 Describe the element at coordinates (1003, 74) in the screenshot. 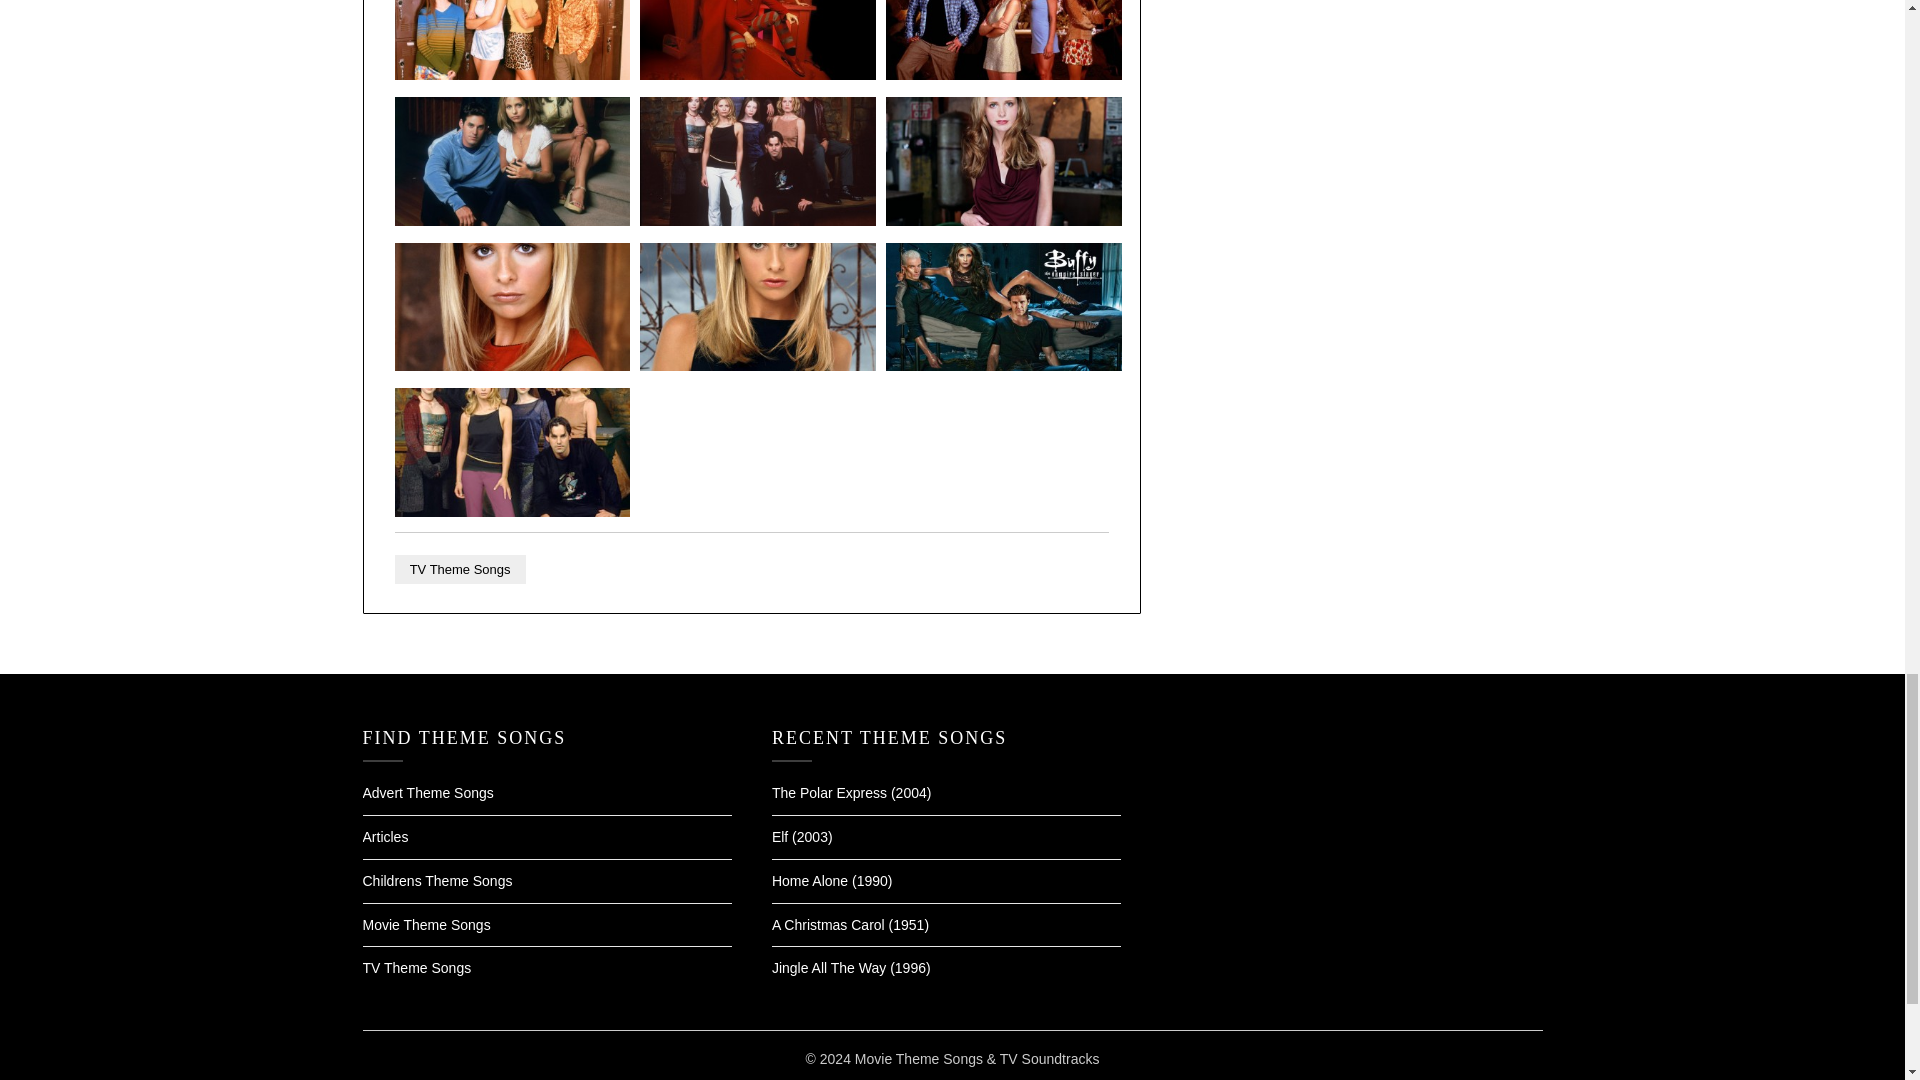

I see `Buffy the Vampire Slayer` at that location.